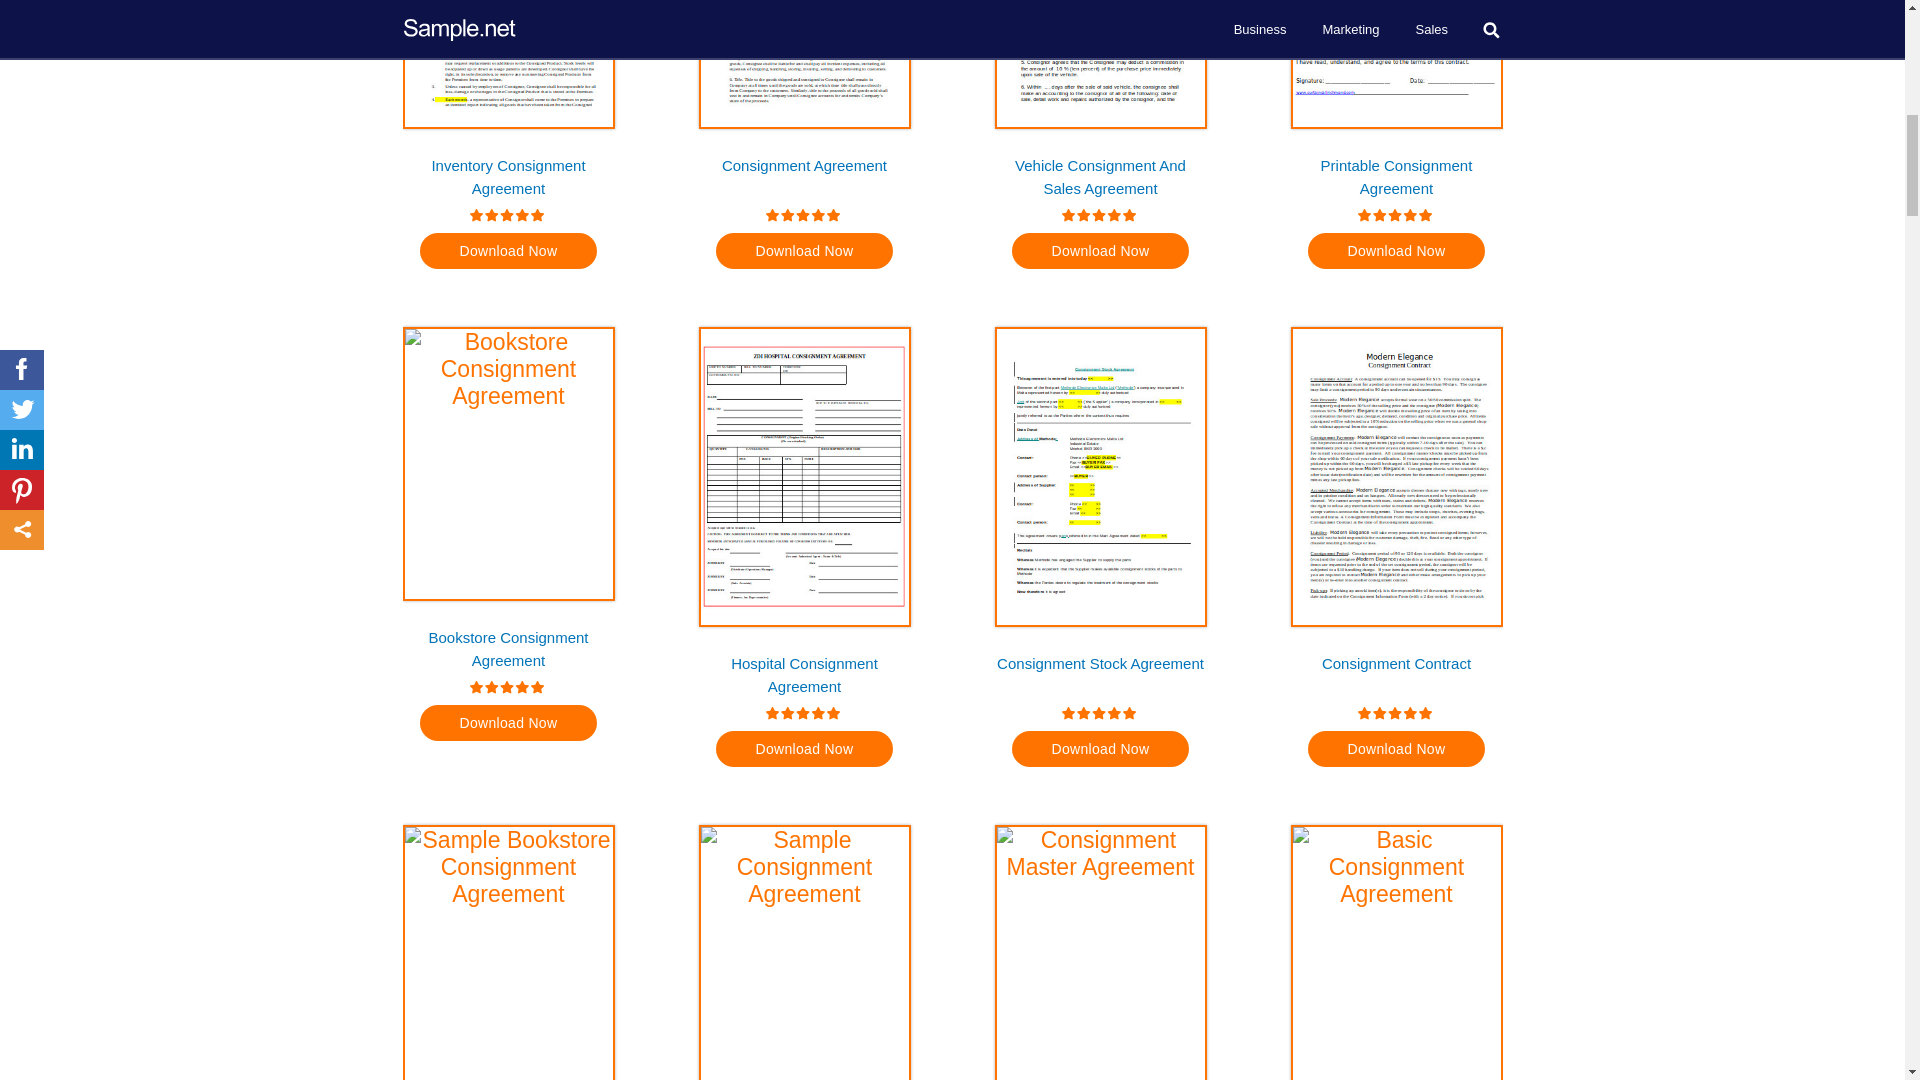  Describe the element at coordinates (508, 648) in the screenshot. I see `Bookstore Consignment Agreement` at that location.